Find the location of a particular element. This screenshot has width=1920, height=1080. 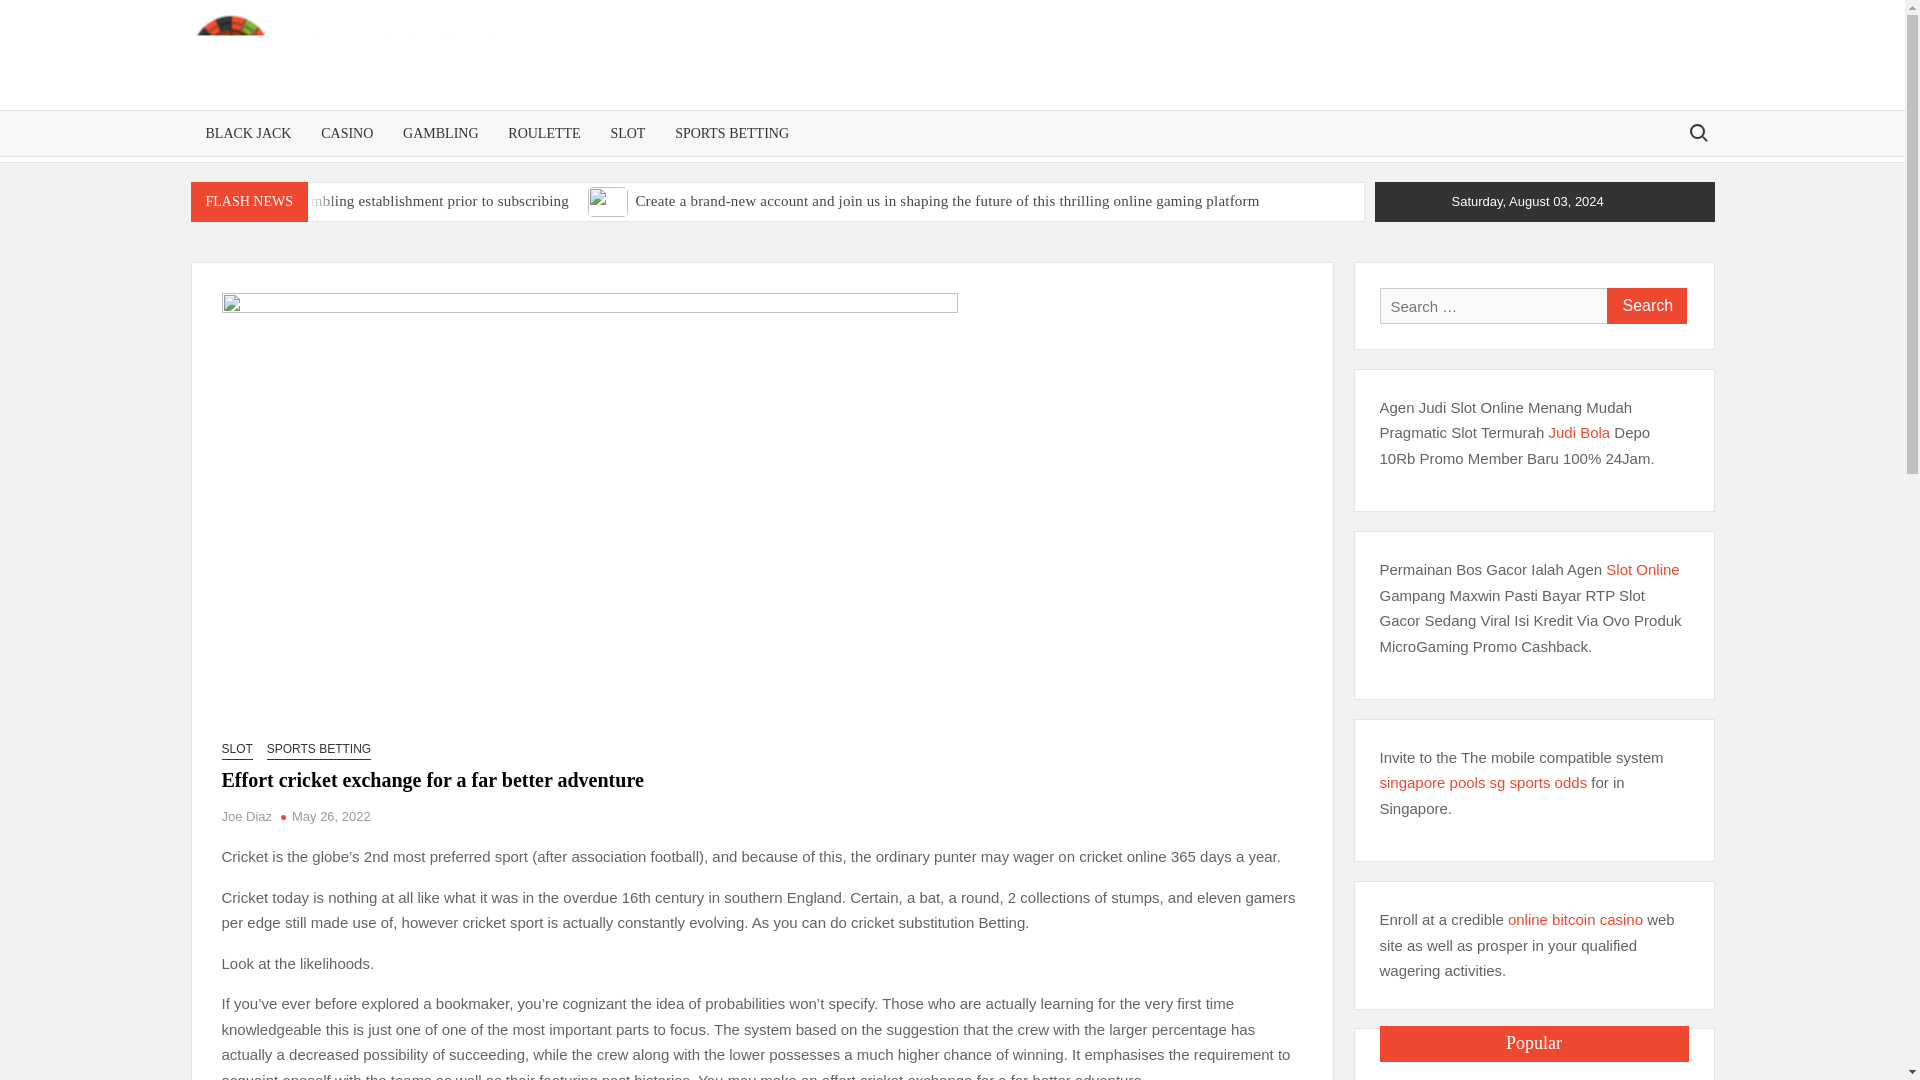

AGENQQSLOT.COM is located at coordinates (732, 80).